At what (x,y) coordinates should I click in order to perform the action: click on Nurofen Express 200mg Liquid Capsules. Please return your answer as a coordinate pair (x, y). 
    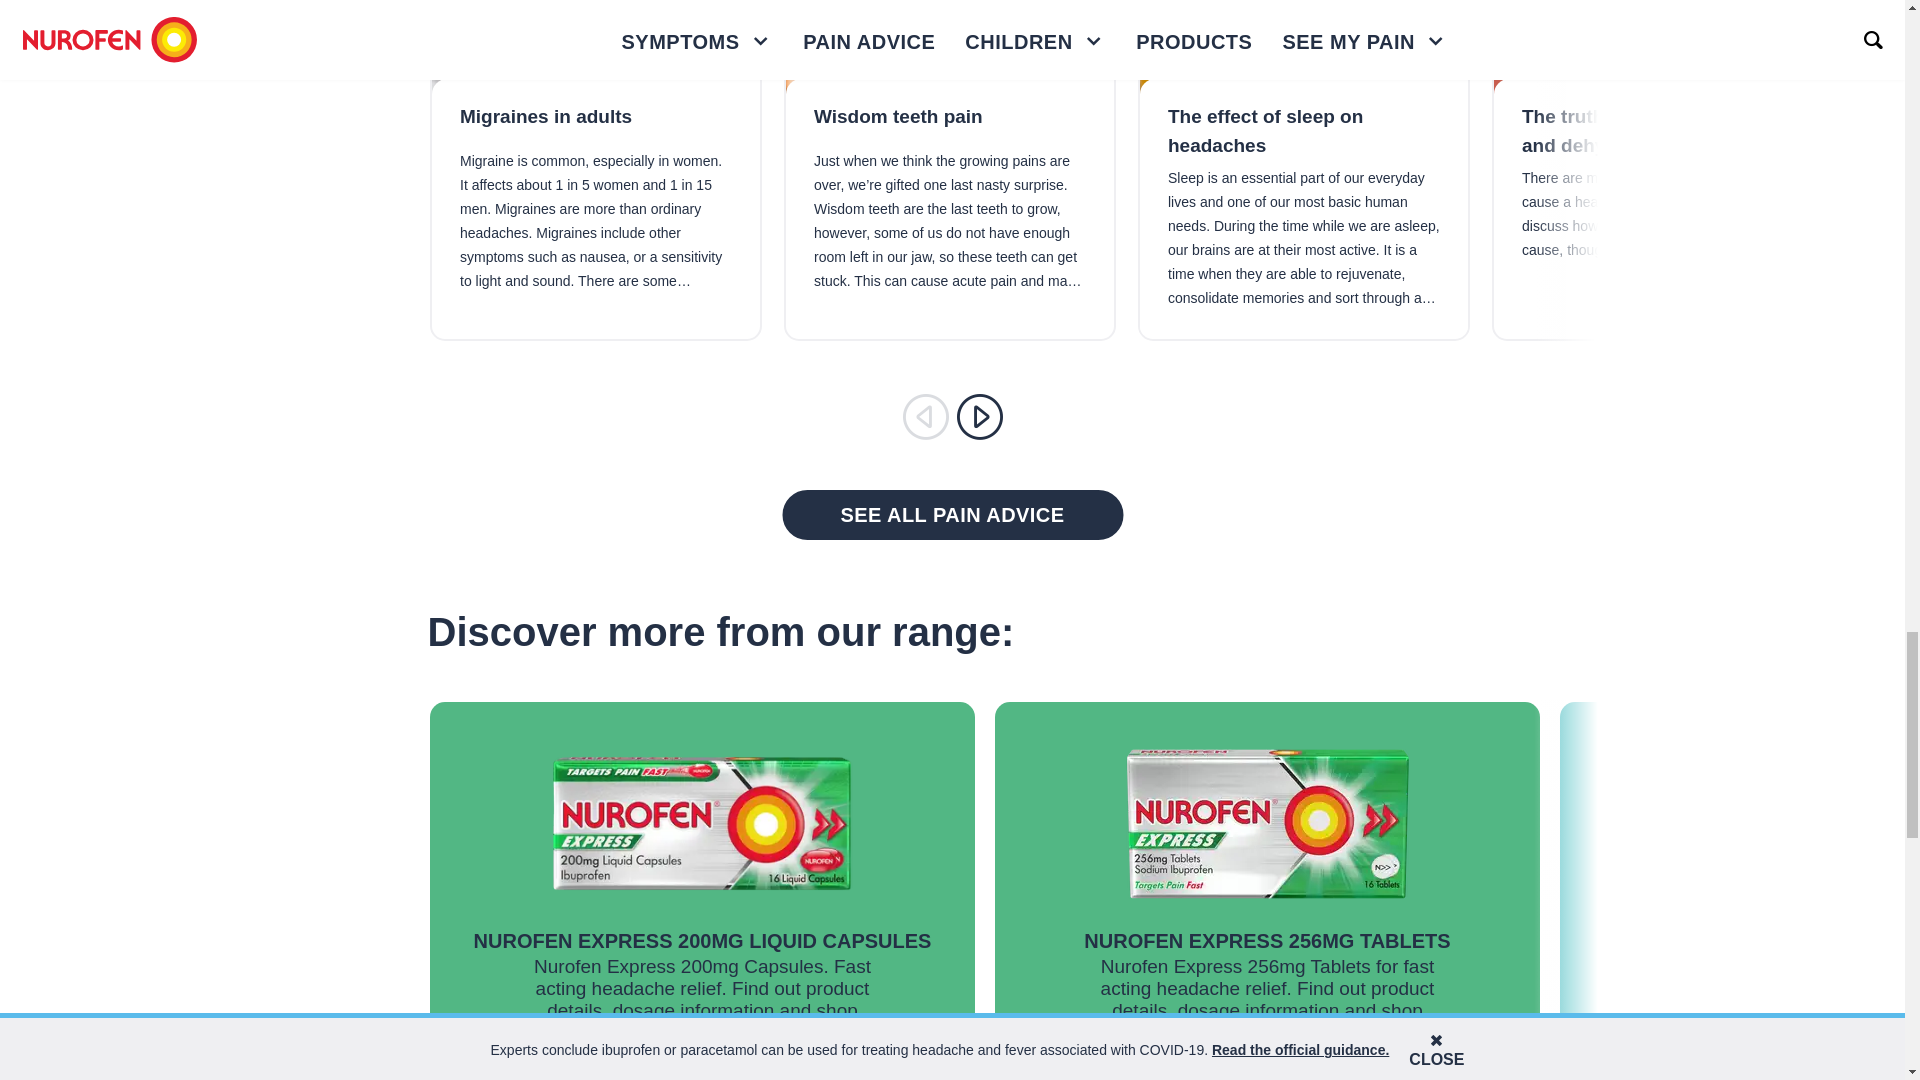
    Looking at the image, I should click on (702, 940).